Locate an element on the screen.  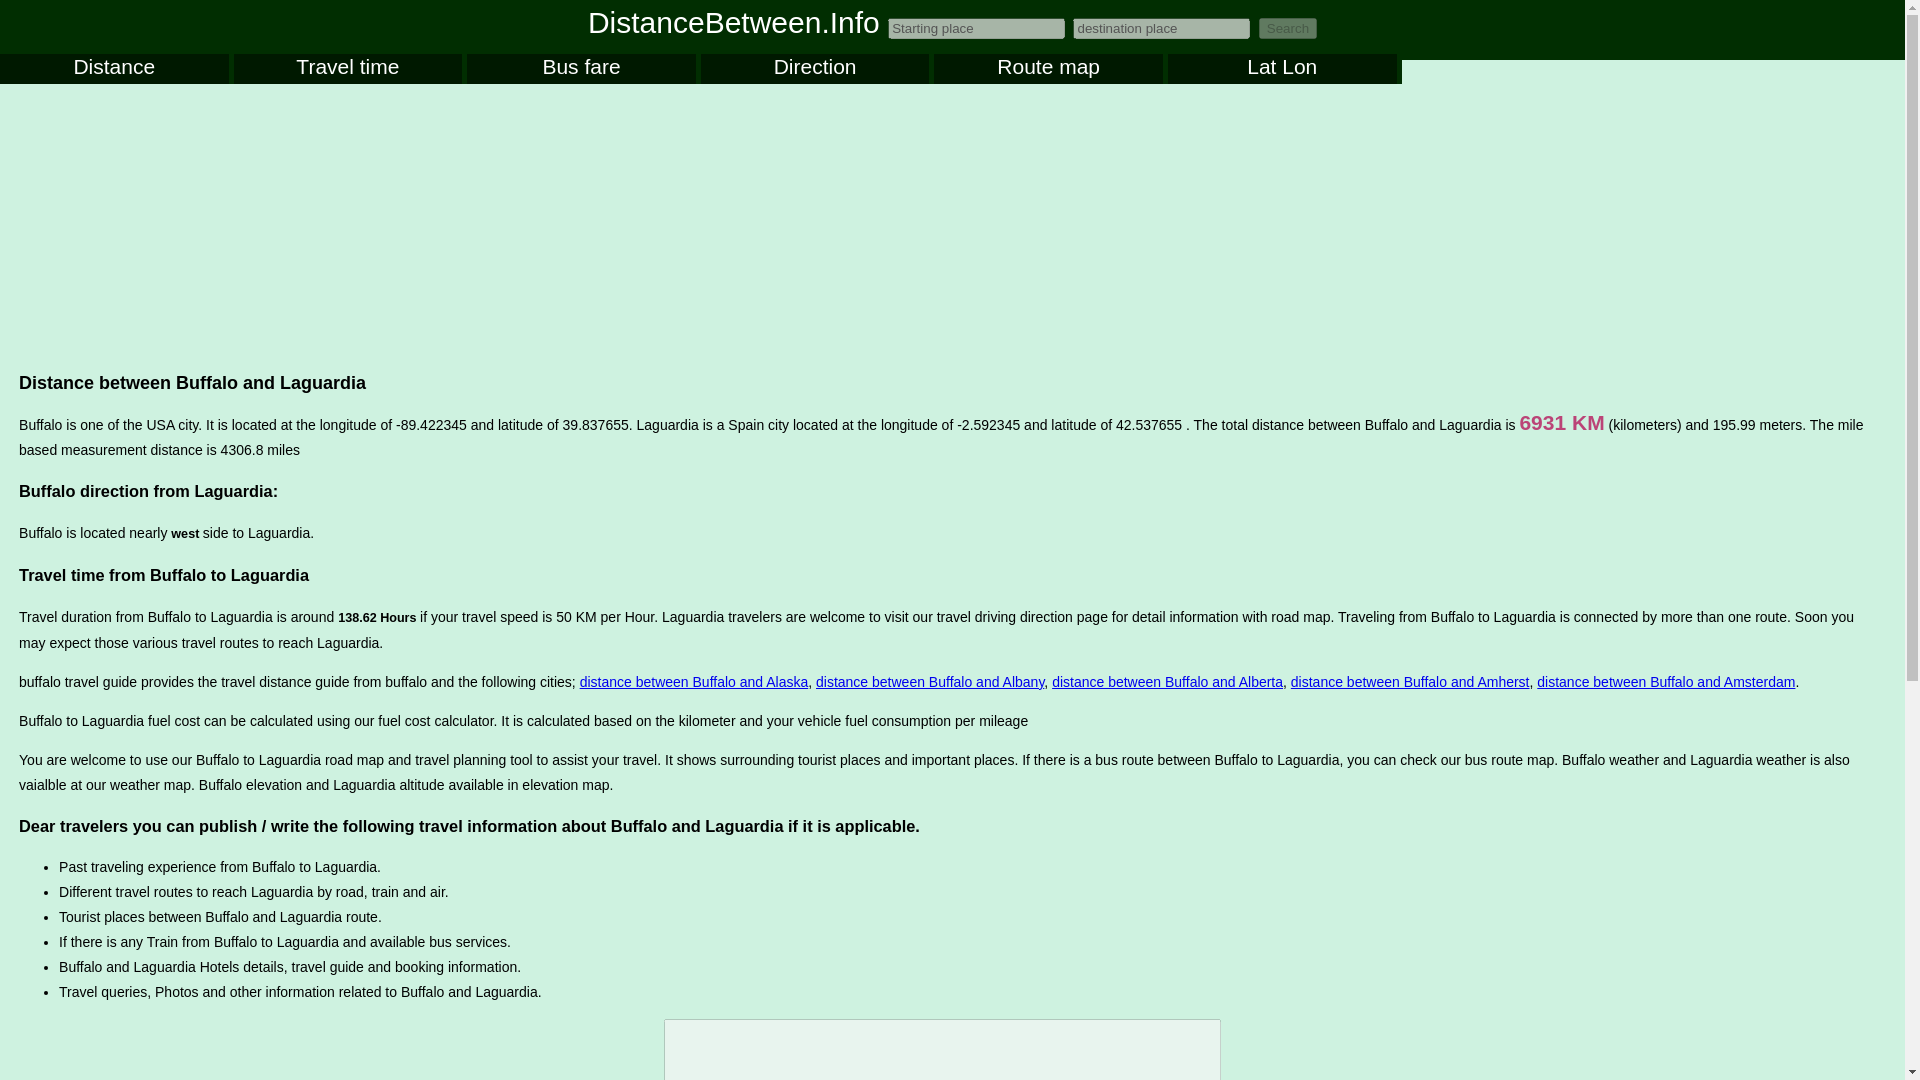
Bus fare is located at coordinates (580, 69).